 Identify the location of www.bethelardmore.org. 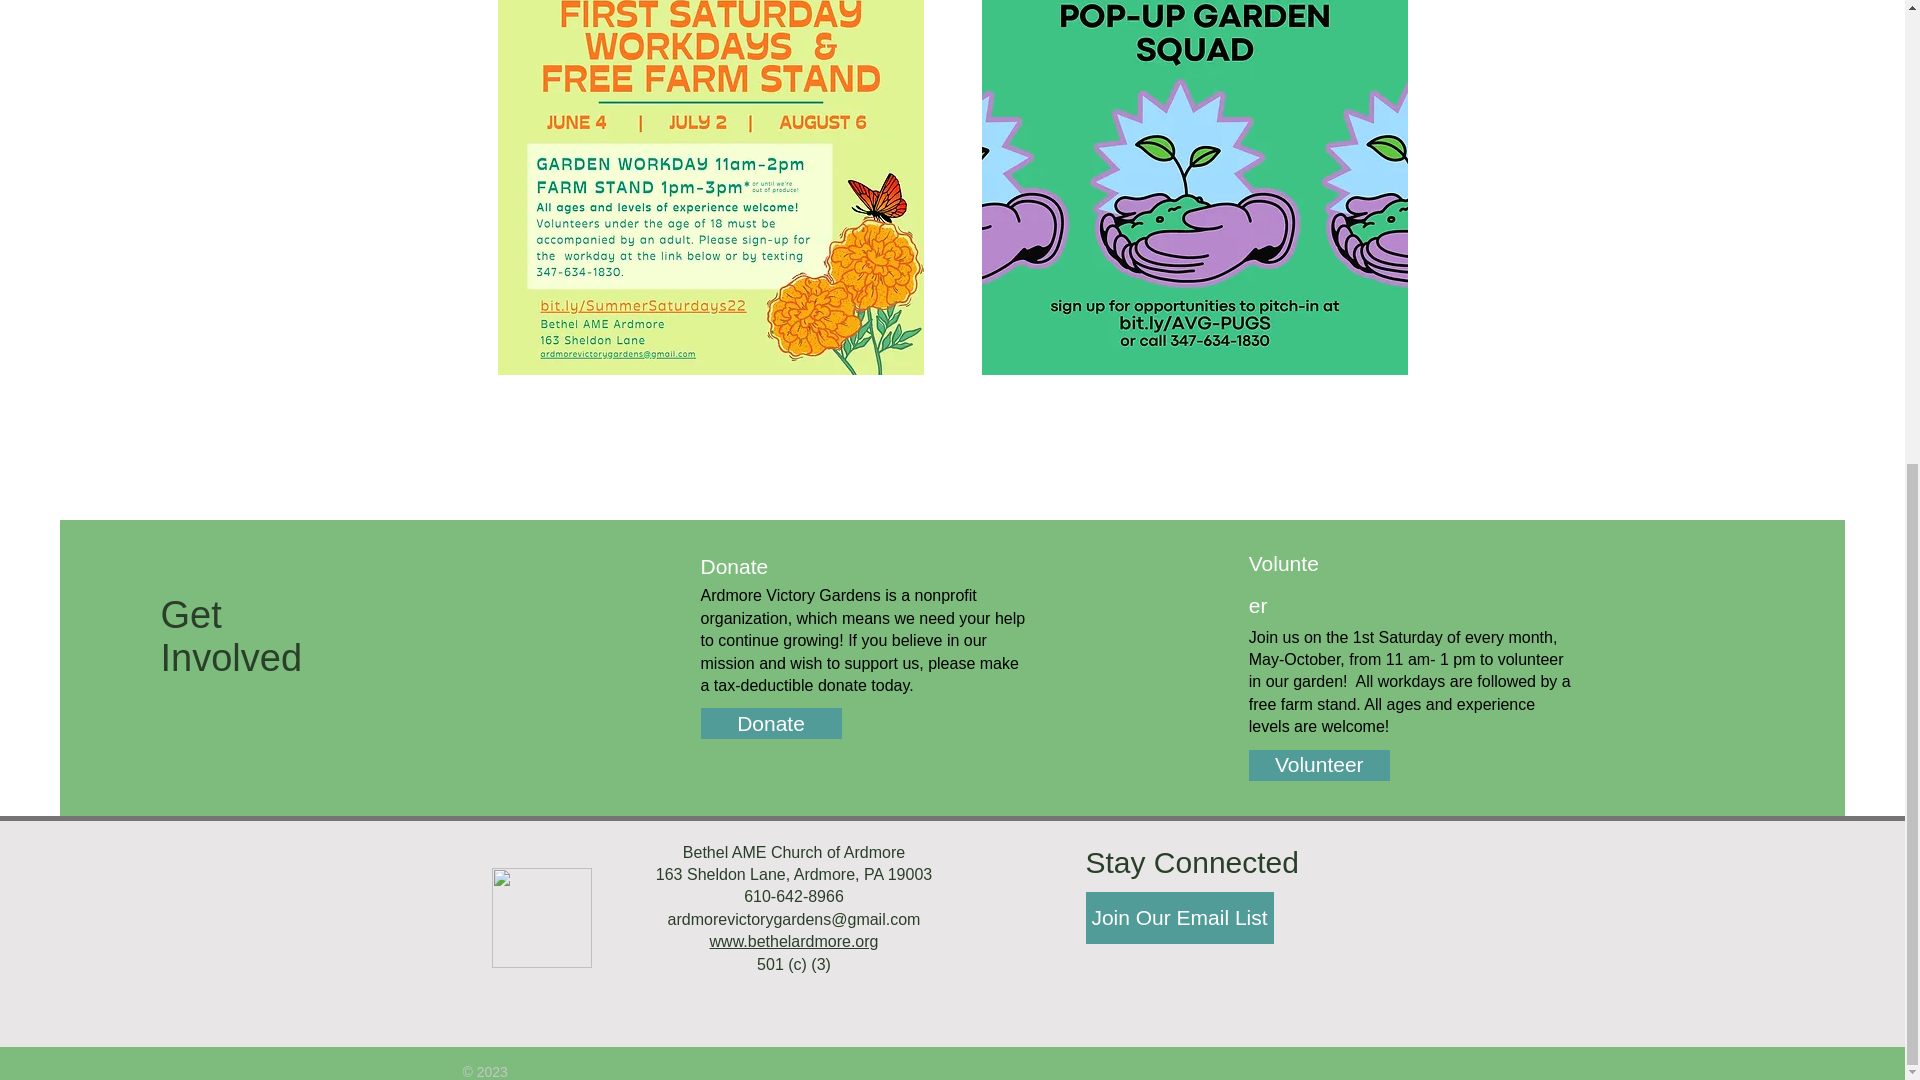
(794, 942).